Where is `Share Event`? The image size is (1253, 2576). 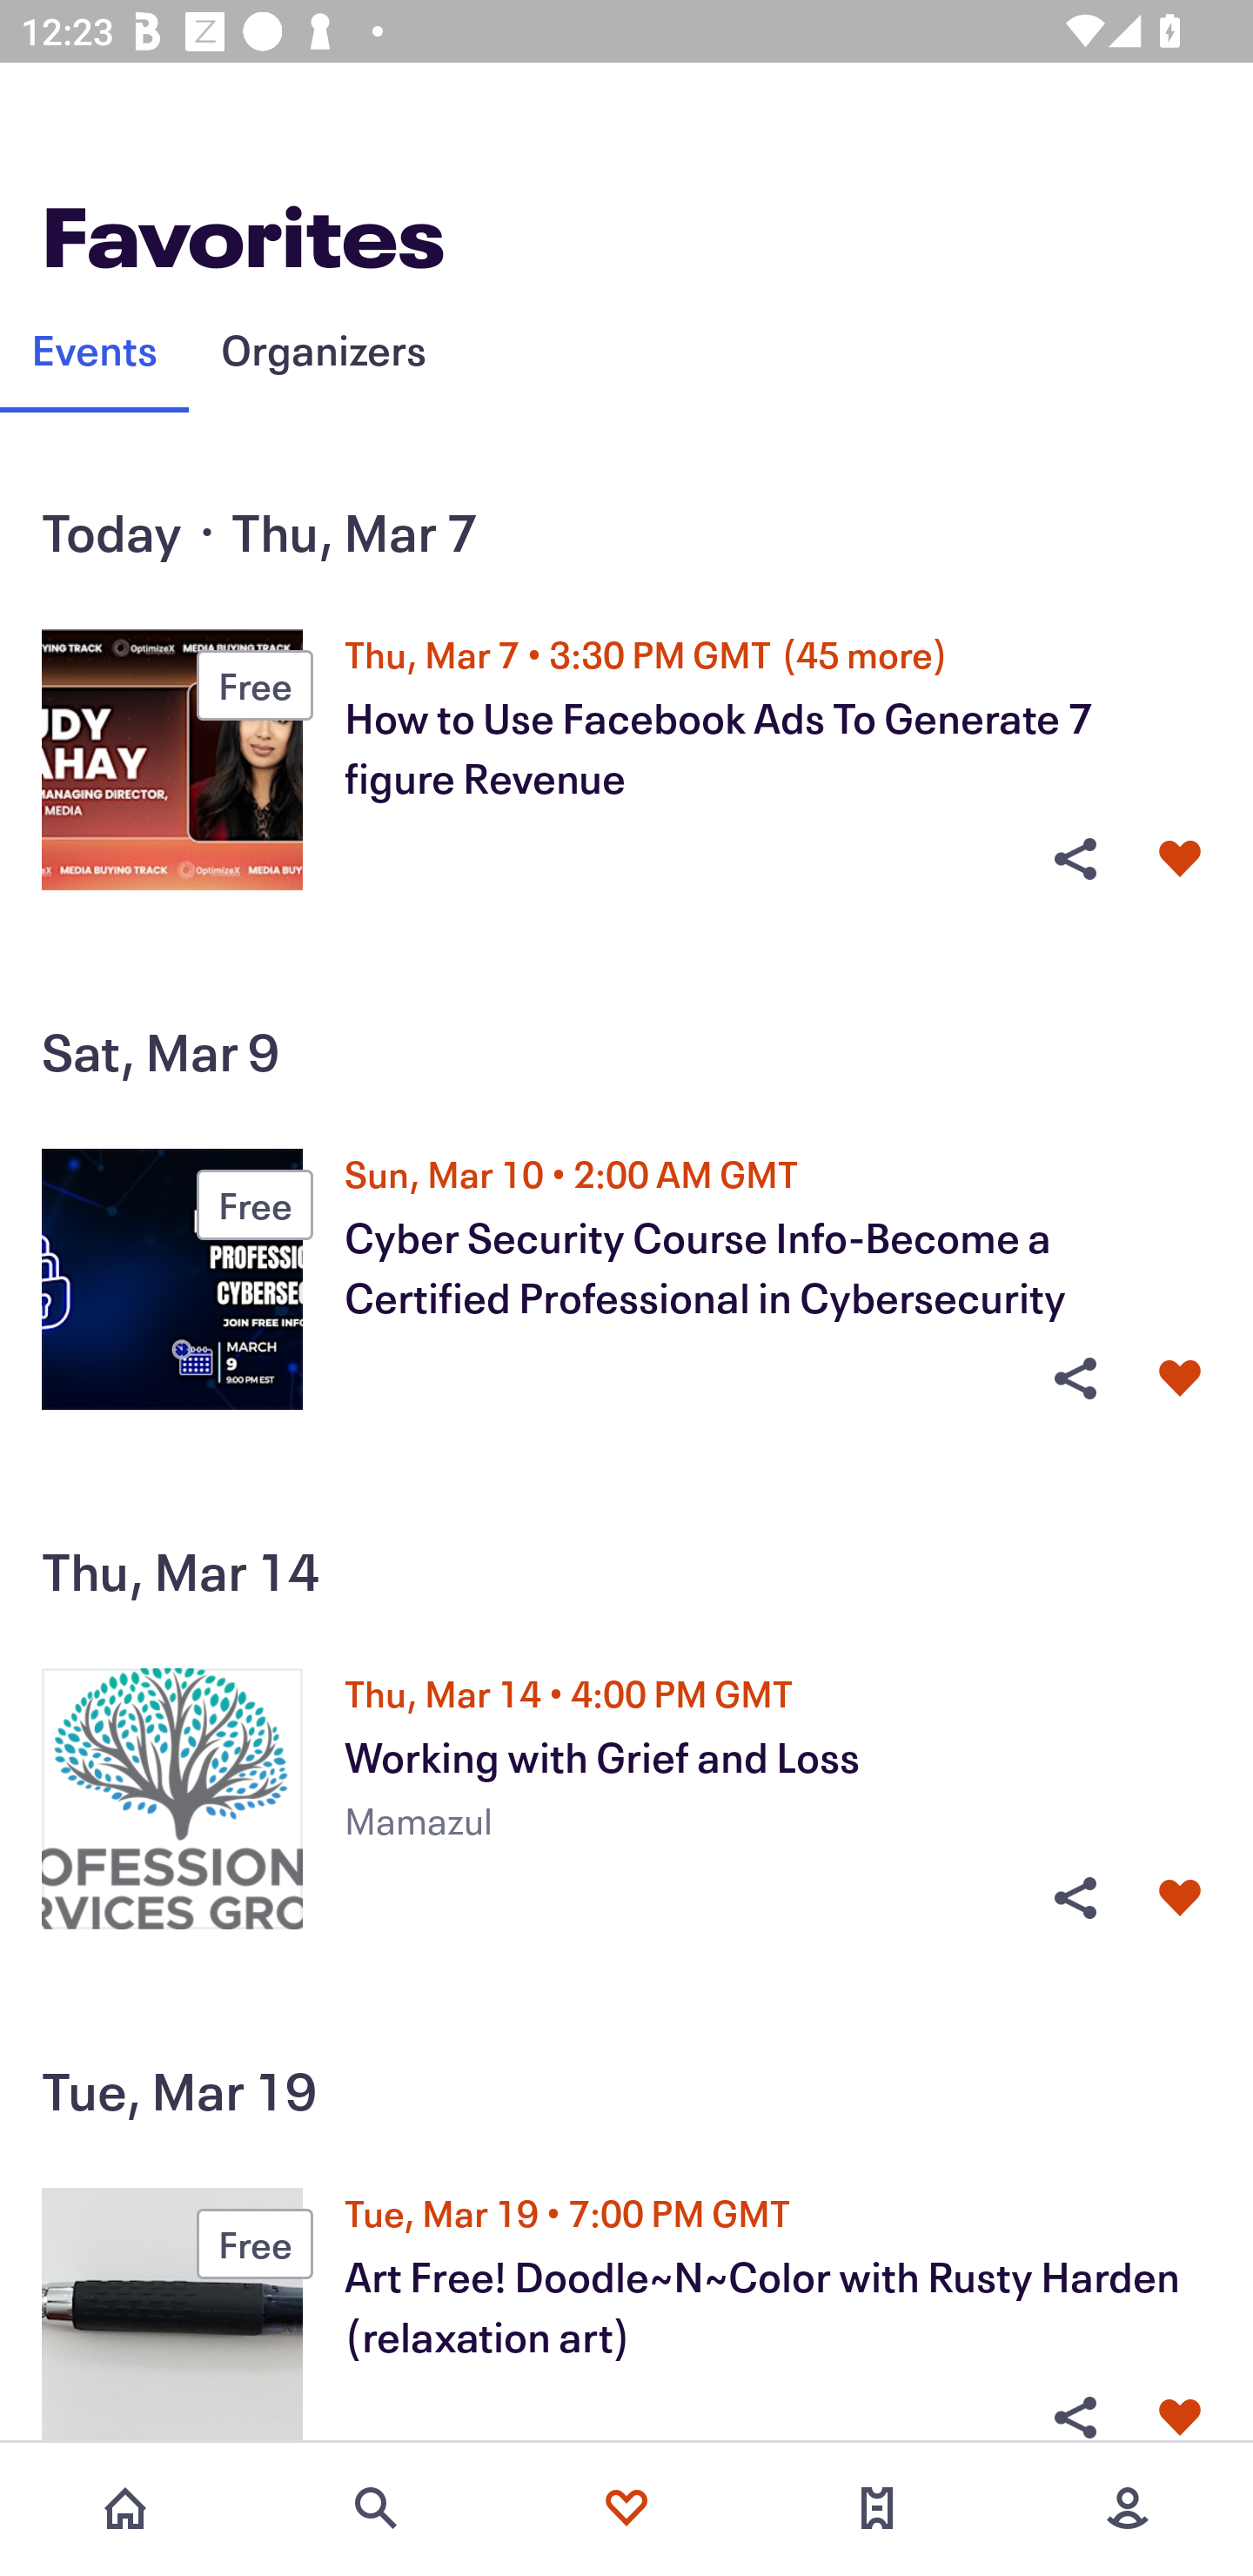
Share Event is located at coordinates (1075, 2417).